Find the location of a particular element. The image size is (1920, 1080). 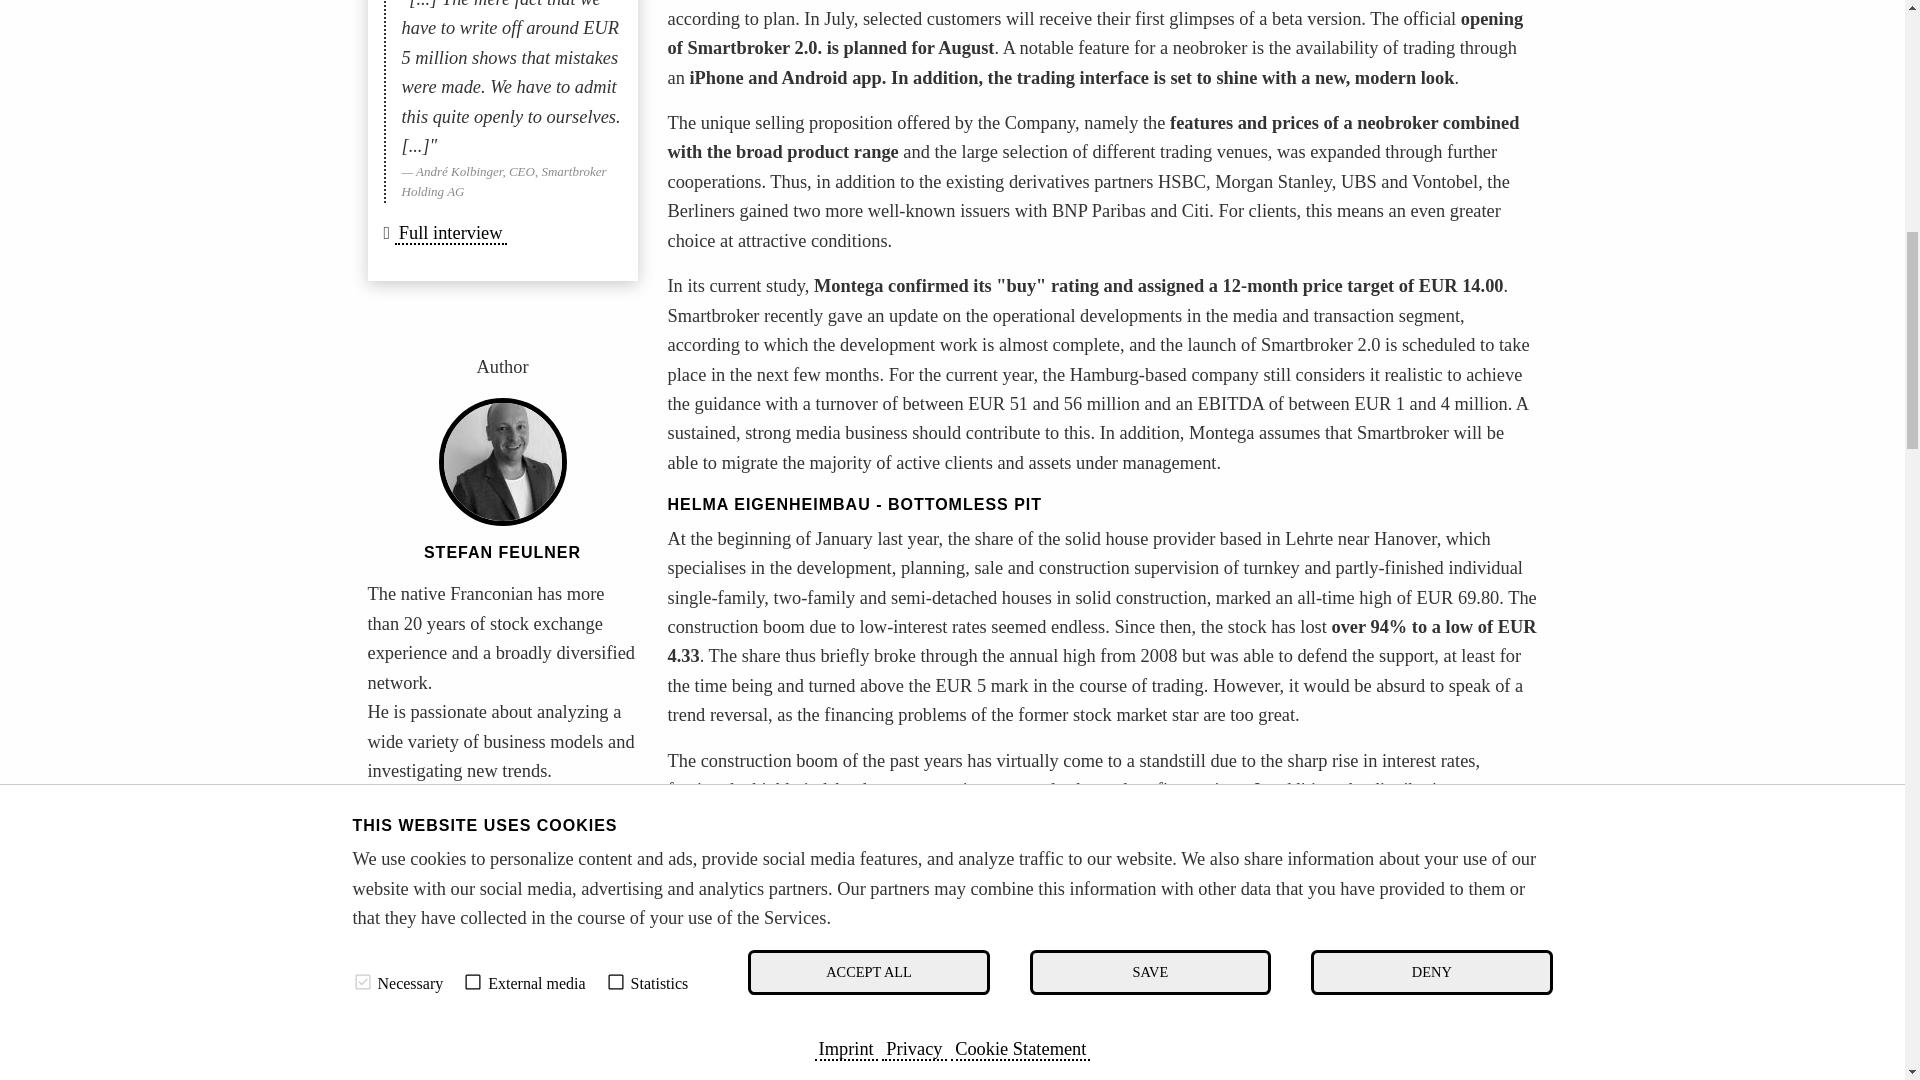

HYDROGEN is located at coordinates (423, 912).